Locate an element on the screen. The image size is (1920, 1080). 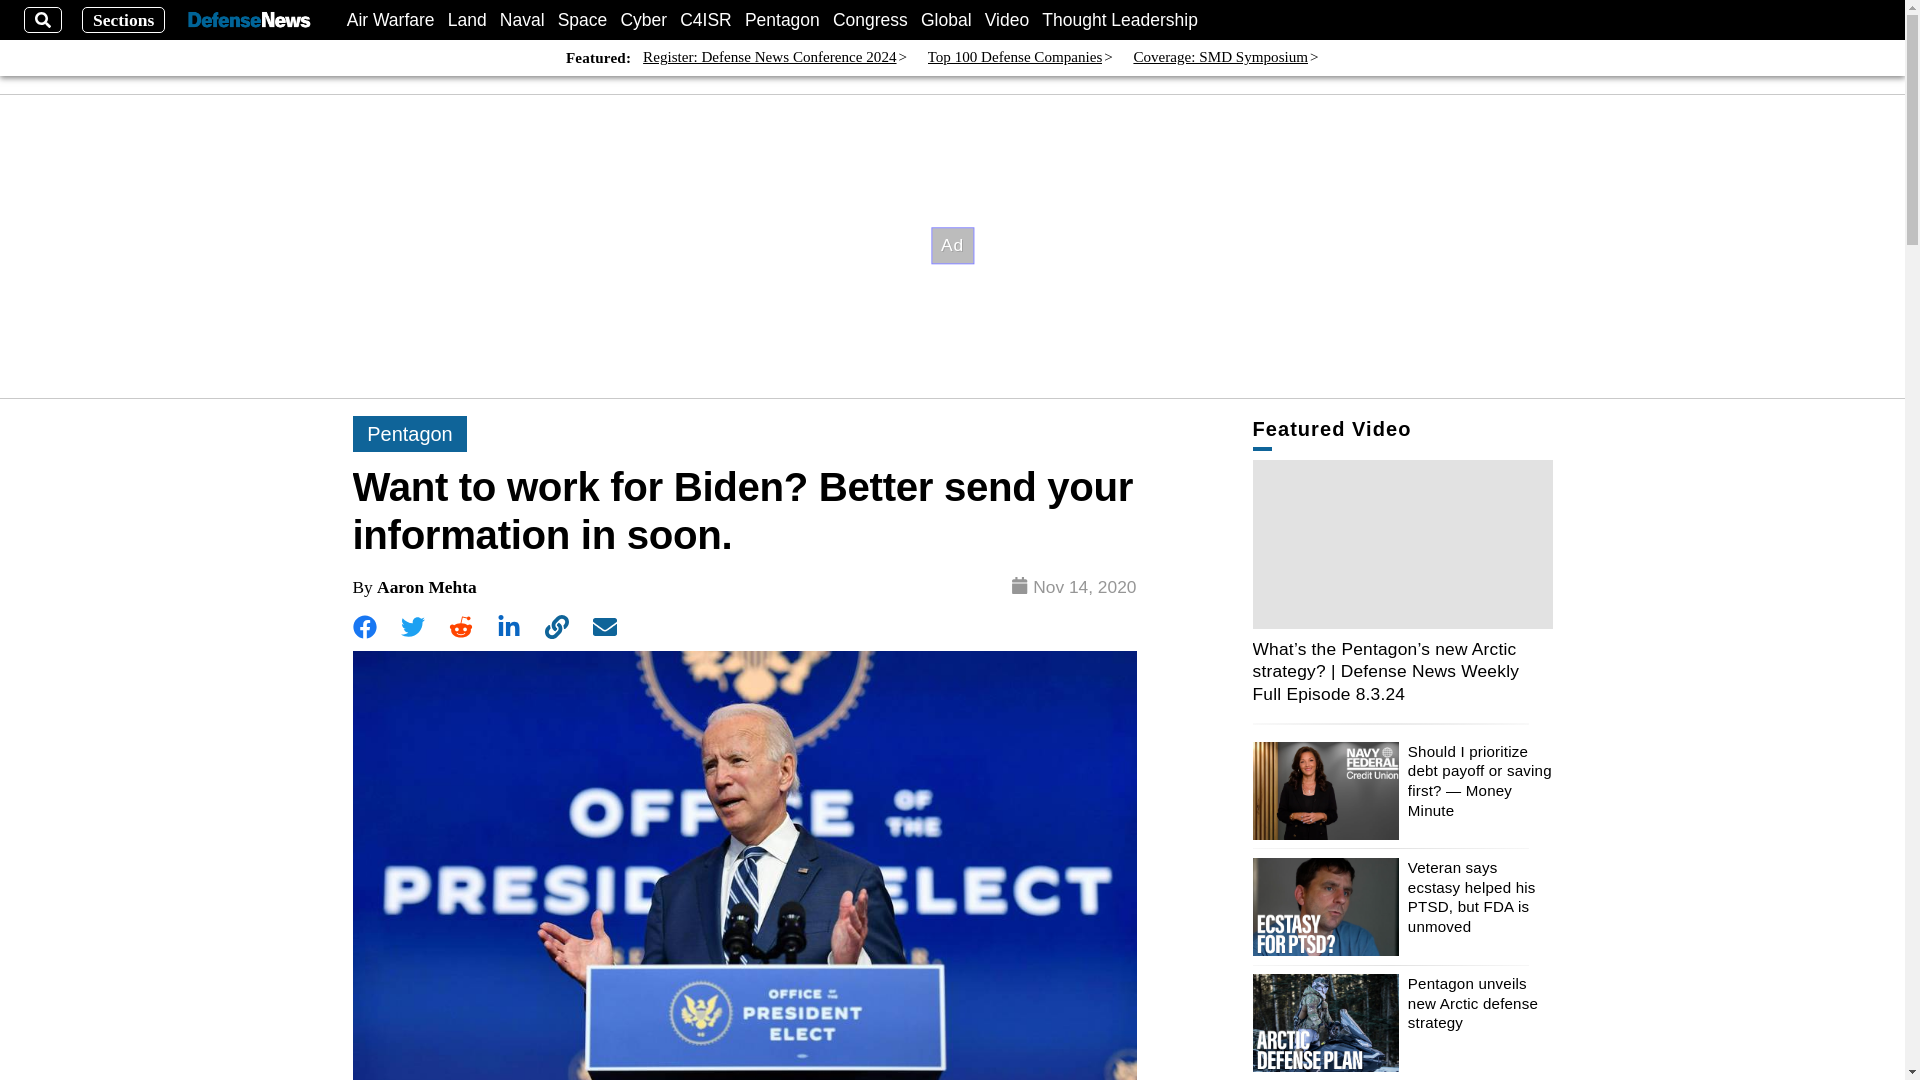
Thought Leadership is located at coordinates (1120, 20).